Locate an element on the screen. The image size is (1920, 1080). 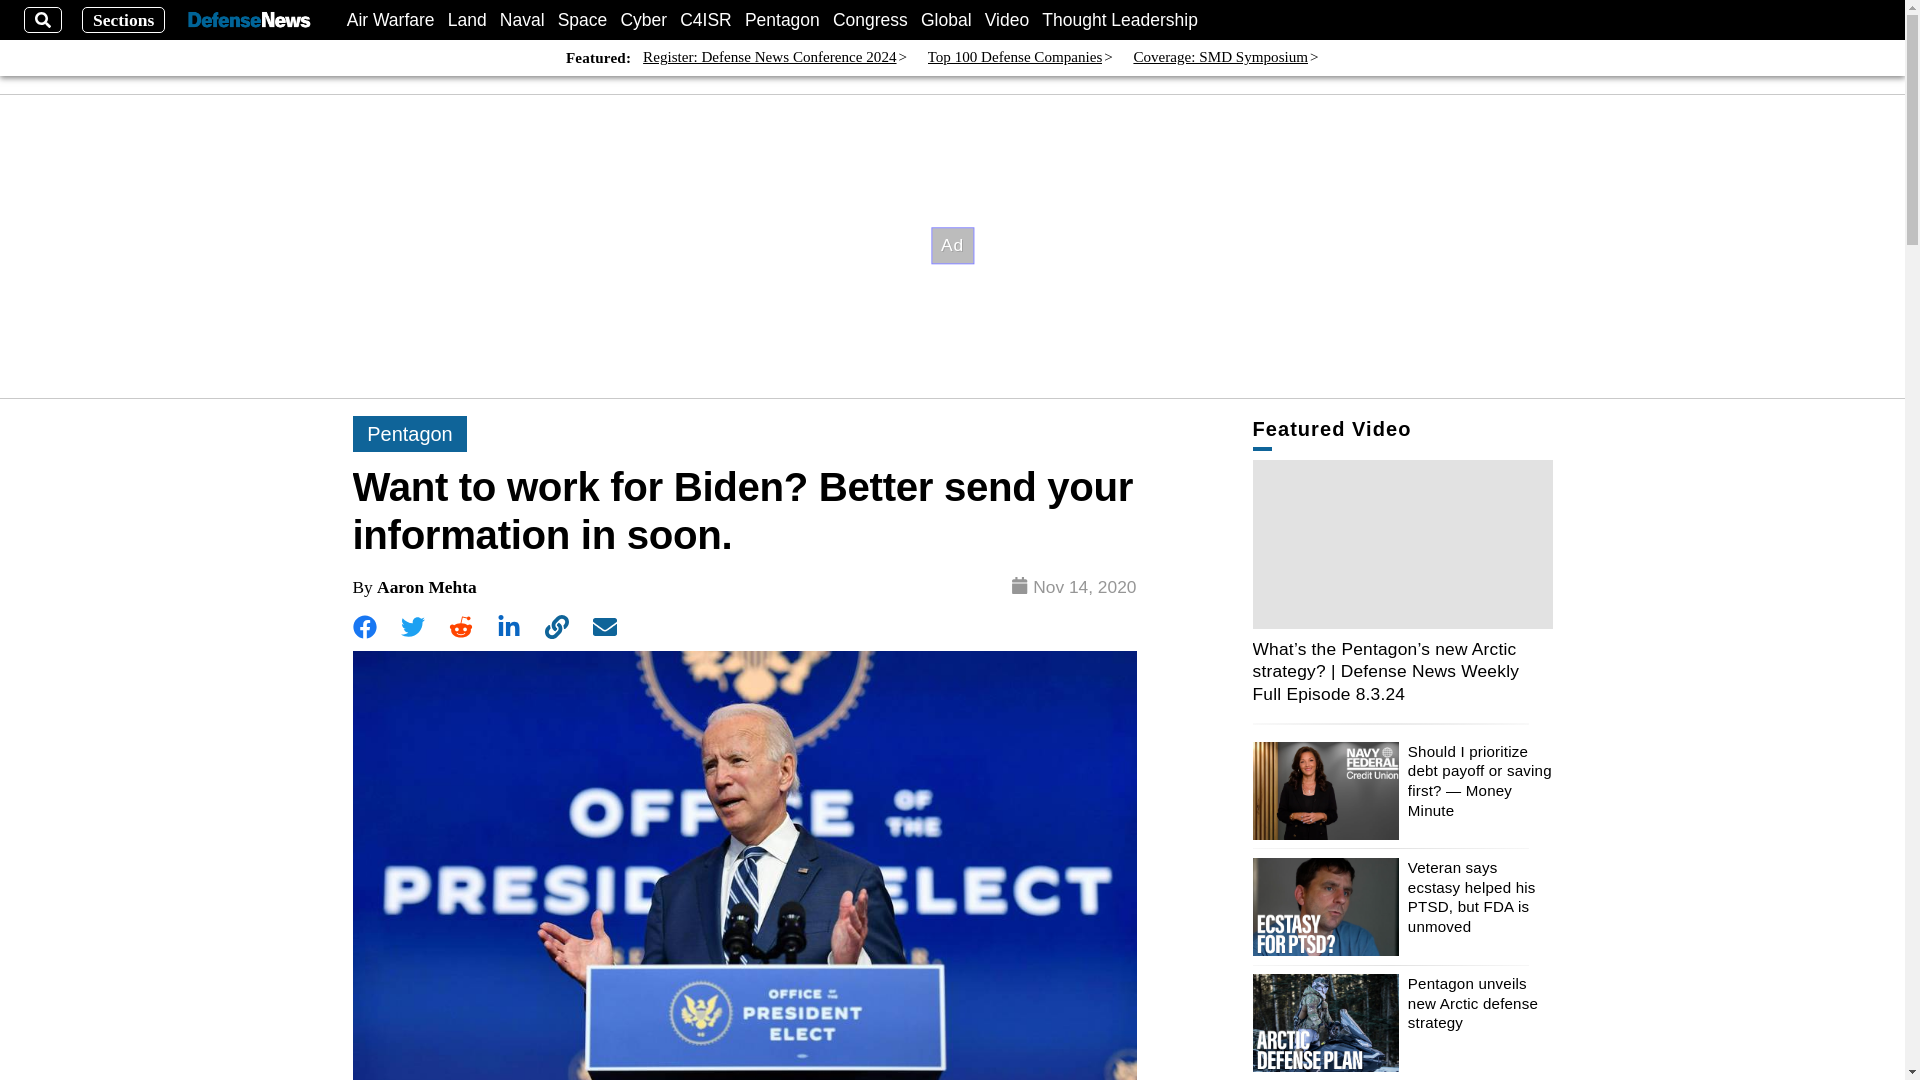
Thought Leadership is located at coordinates (1120, 20).